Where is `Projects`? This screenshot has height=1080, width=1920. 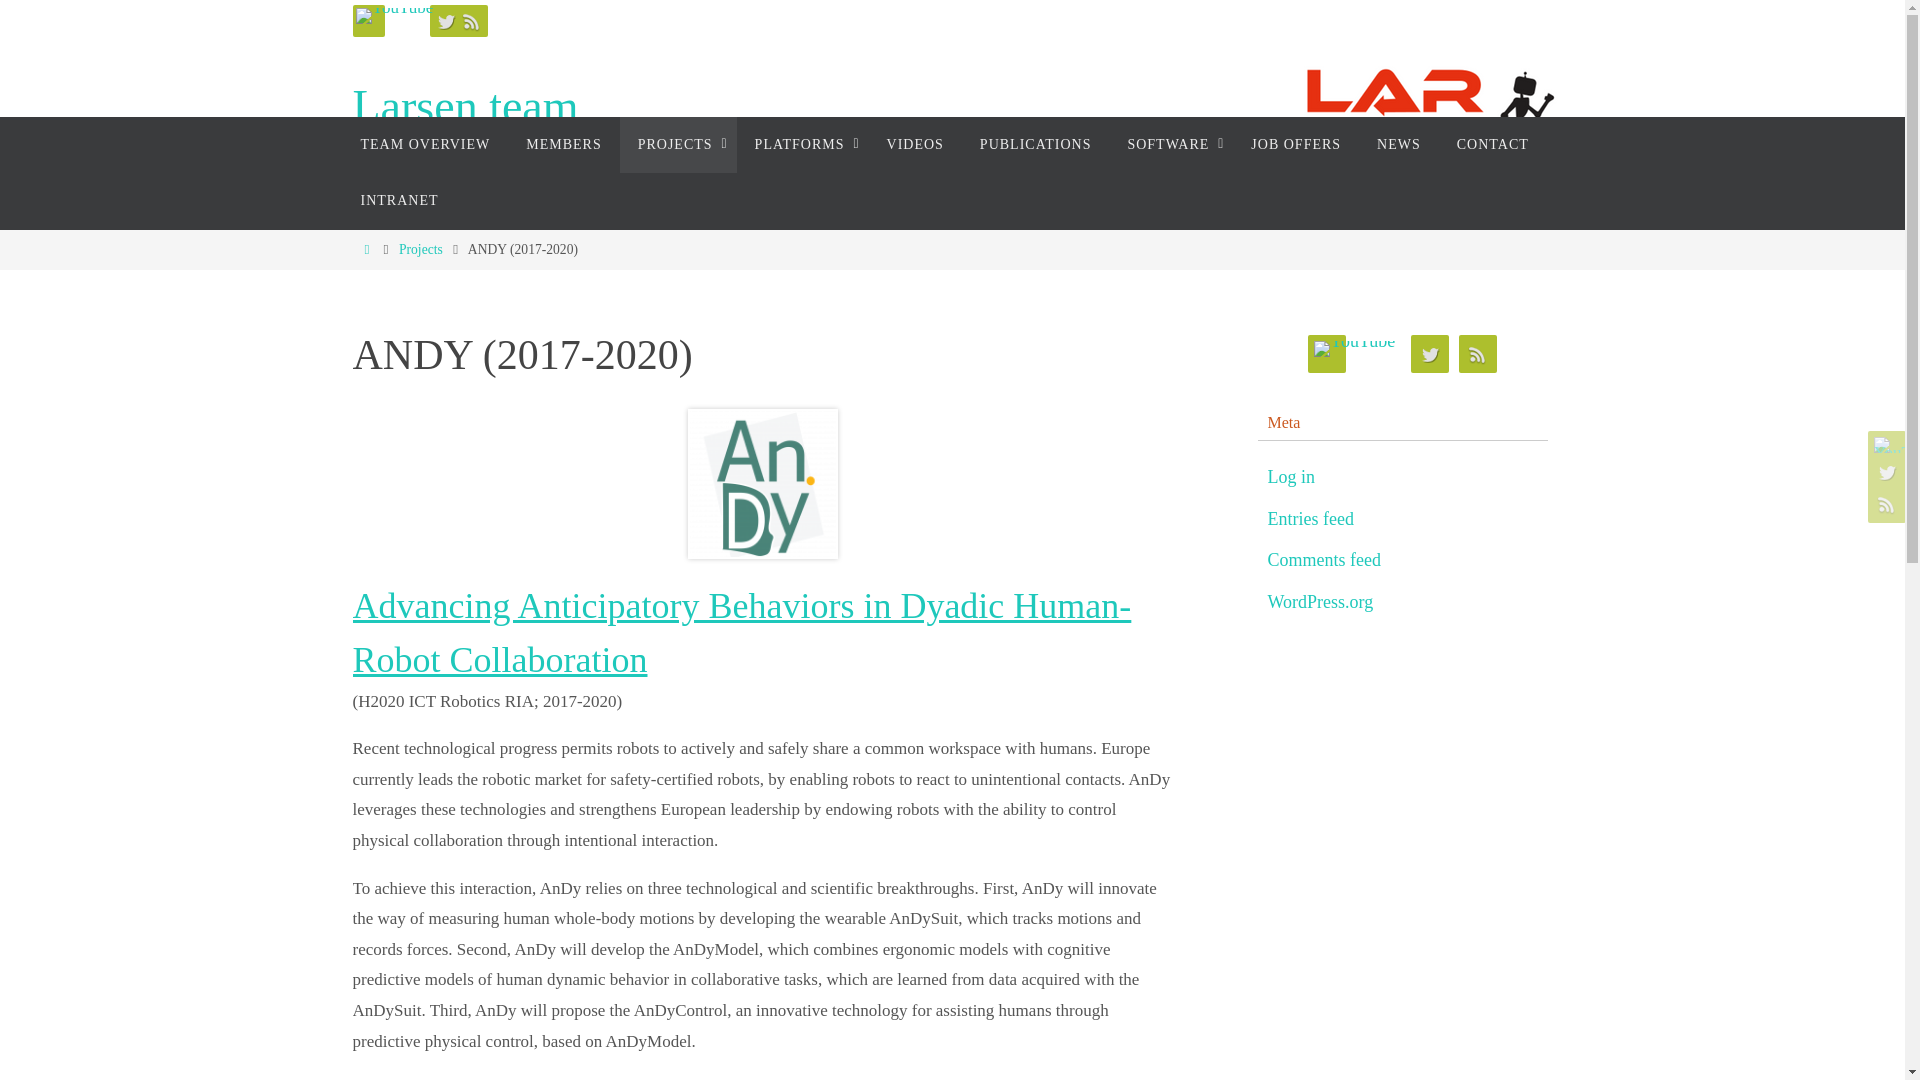
Projects is located at coordinates (421, 249).